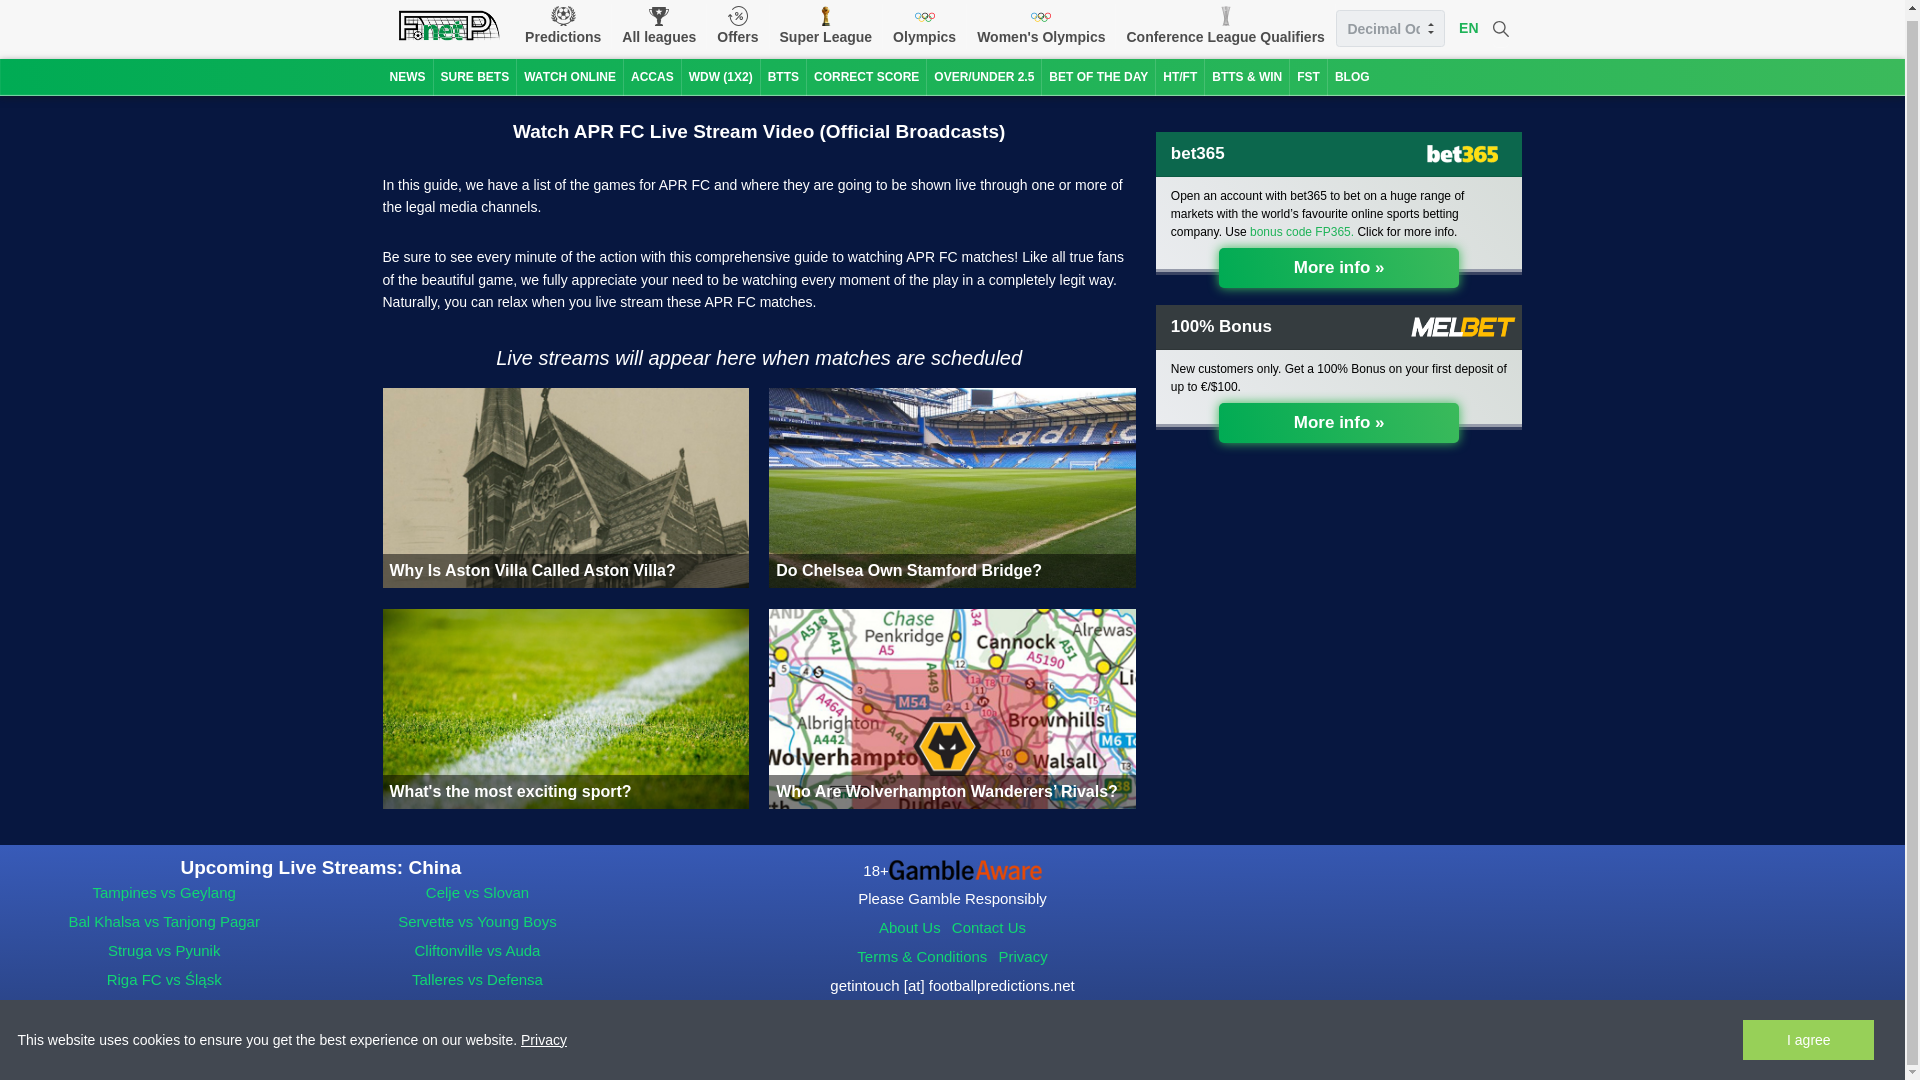 The height and width of the screenshot is (1080, 1920). What do you see at coordinates (783, 78) in the screenshot?
I see `BTTS` at bounding box center [783, 78].